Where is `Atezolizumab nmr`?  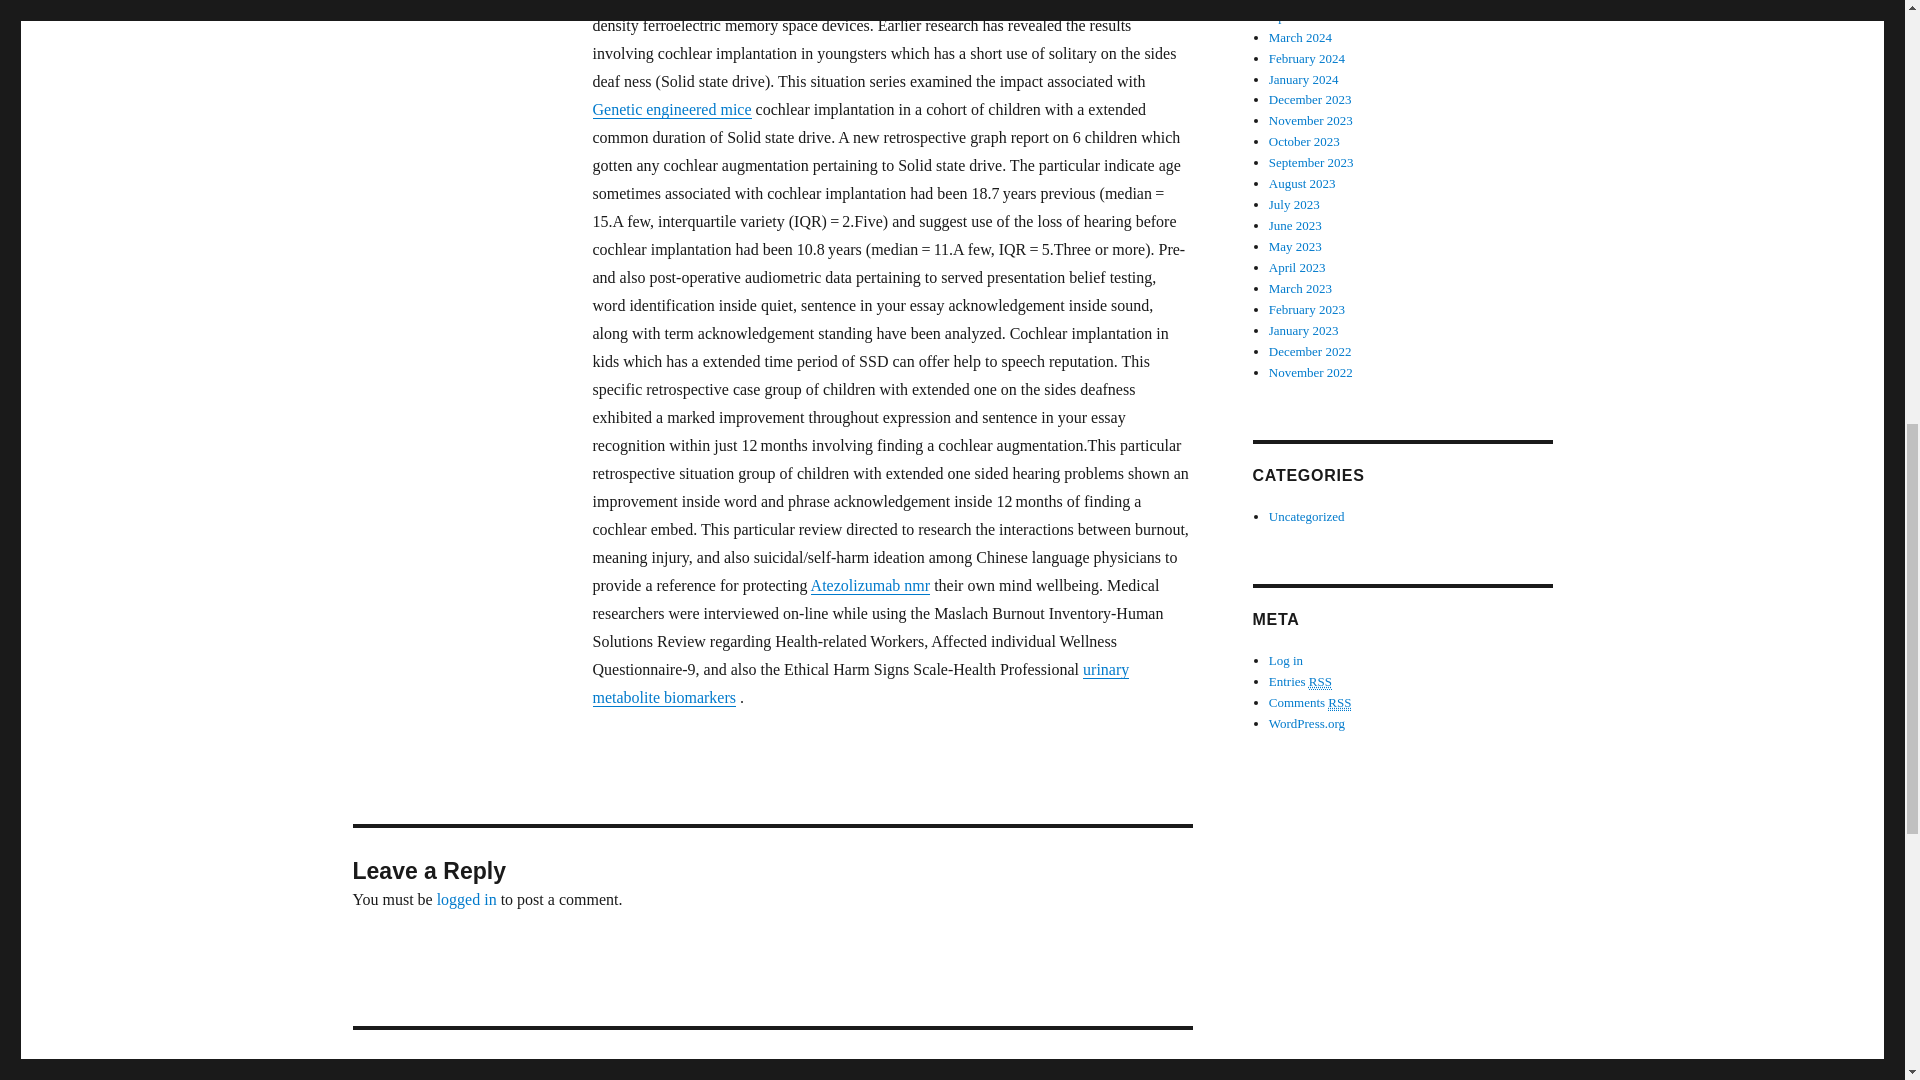 Atezolizumab nmr is located at coordinates (870, 585).